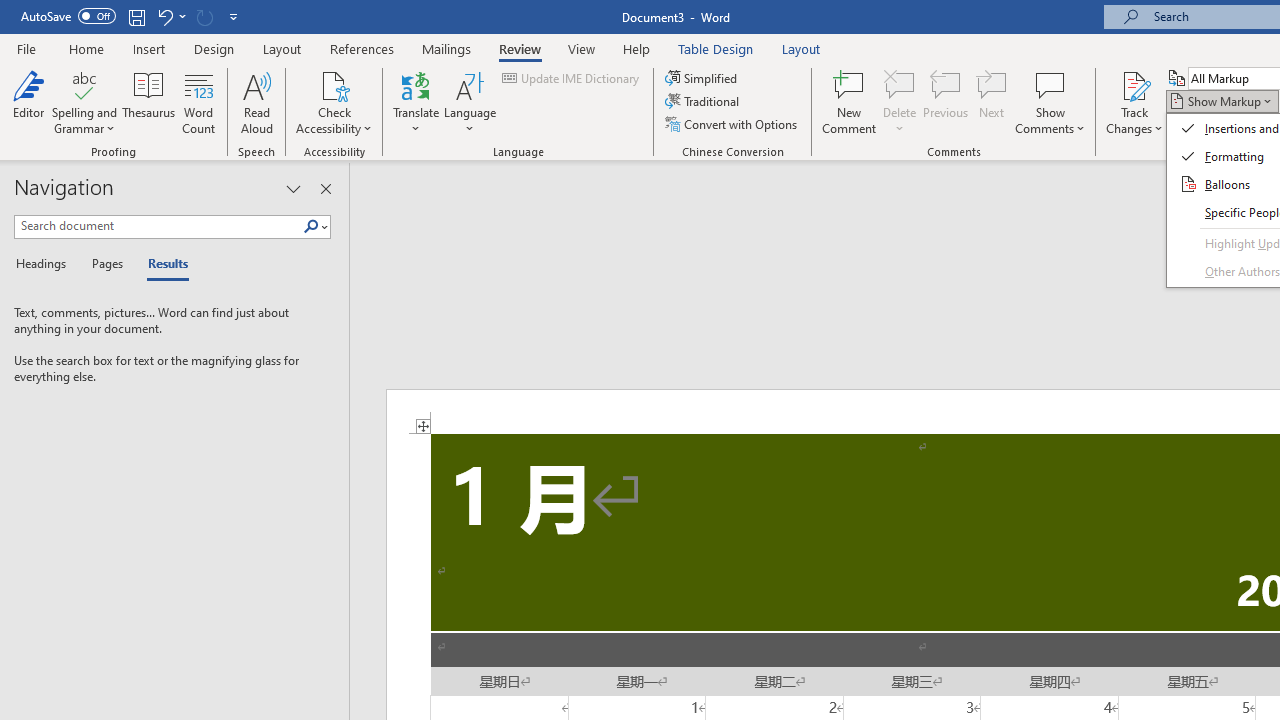  Describe the element at coordinates (992, 102) in the screenshot. I see `Next` at that location.